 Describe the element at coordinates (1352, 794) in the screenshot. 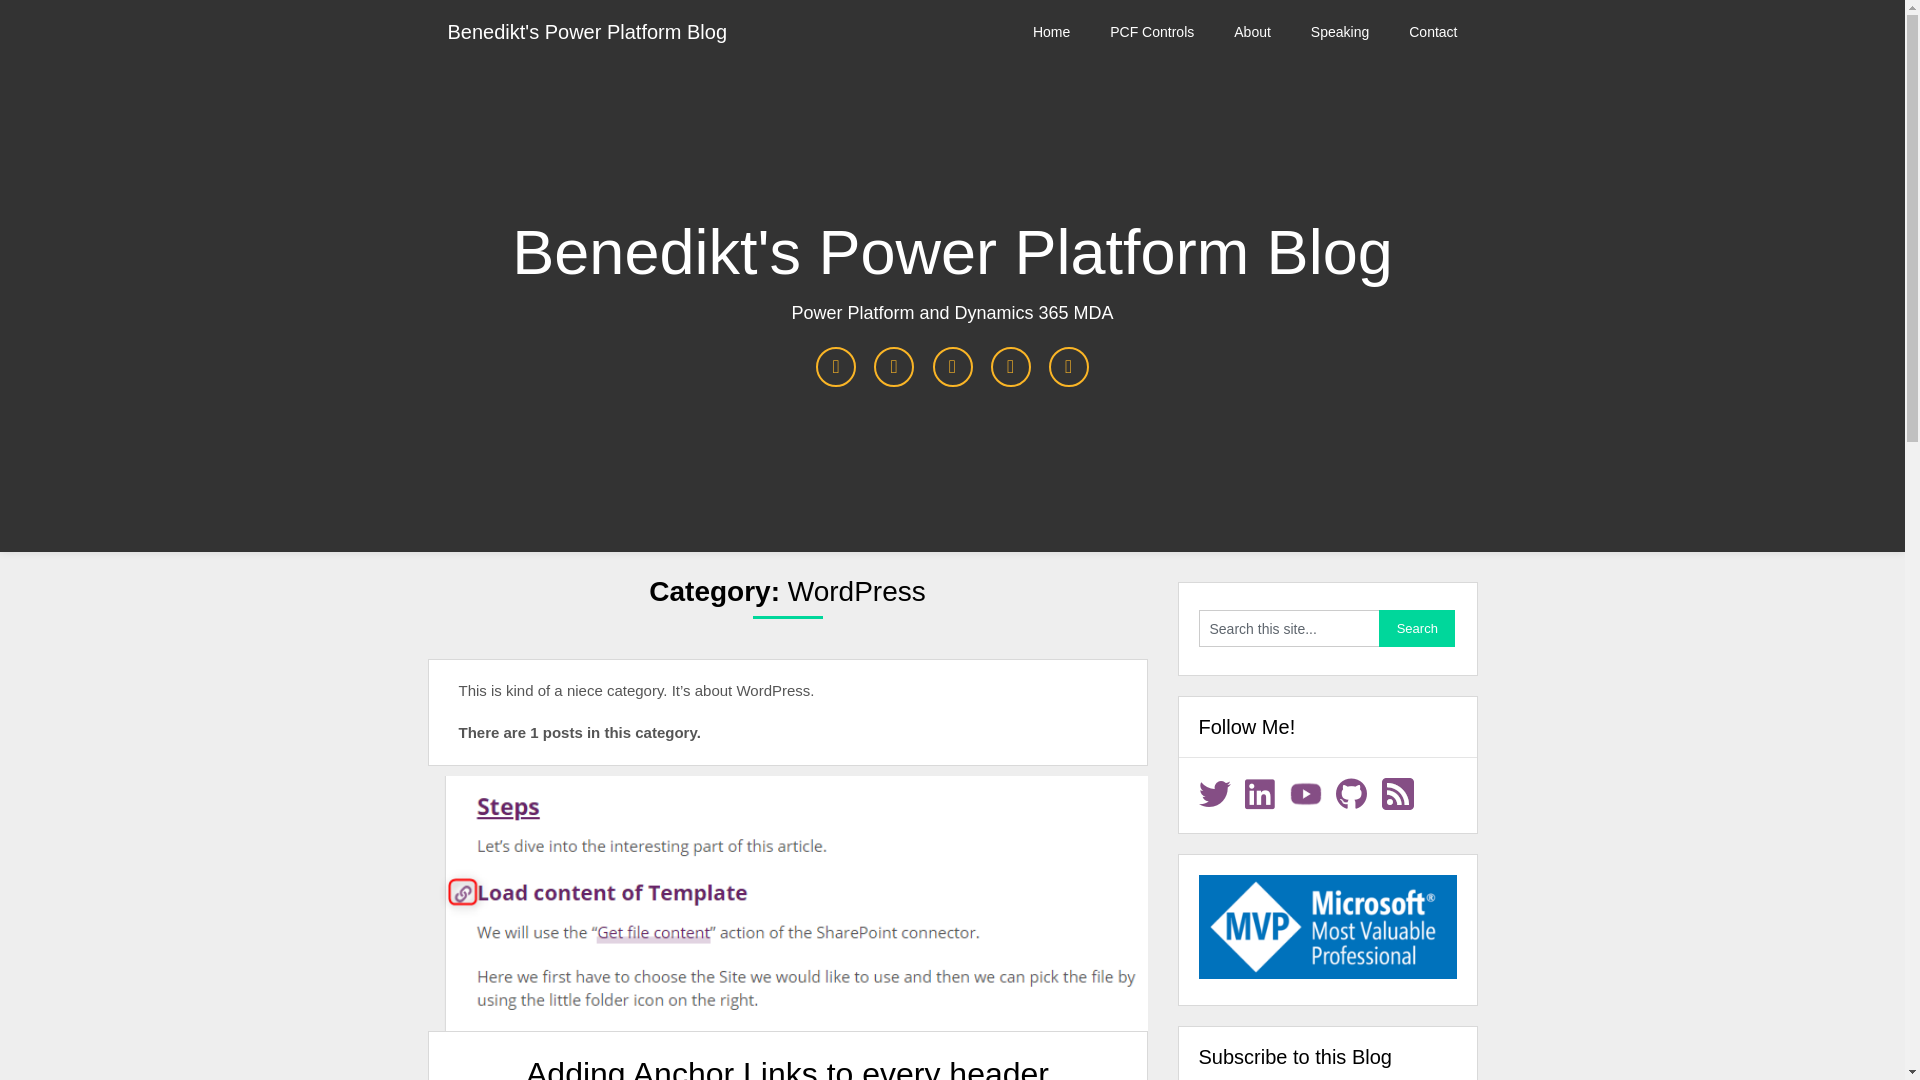

I see `Follow Me on Github` at that location.